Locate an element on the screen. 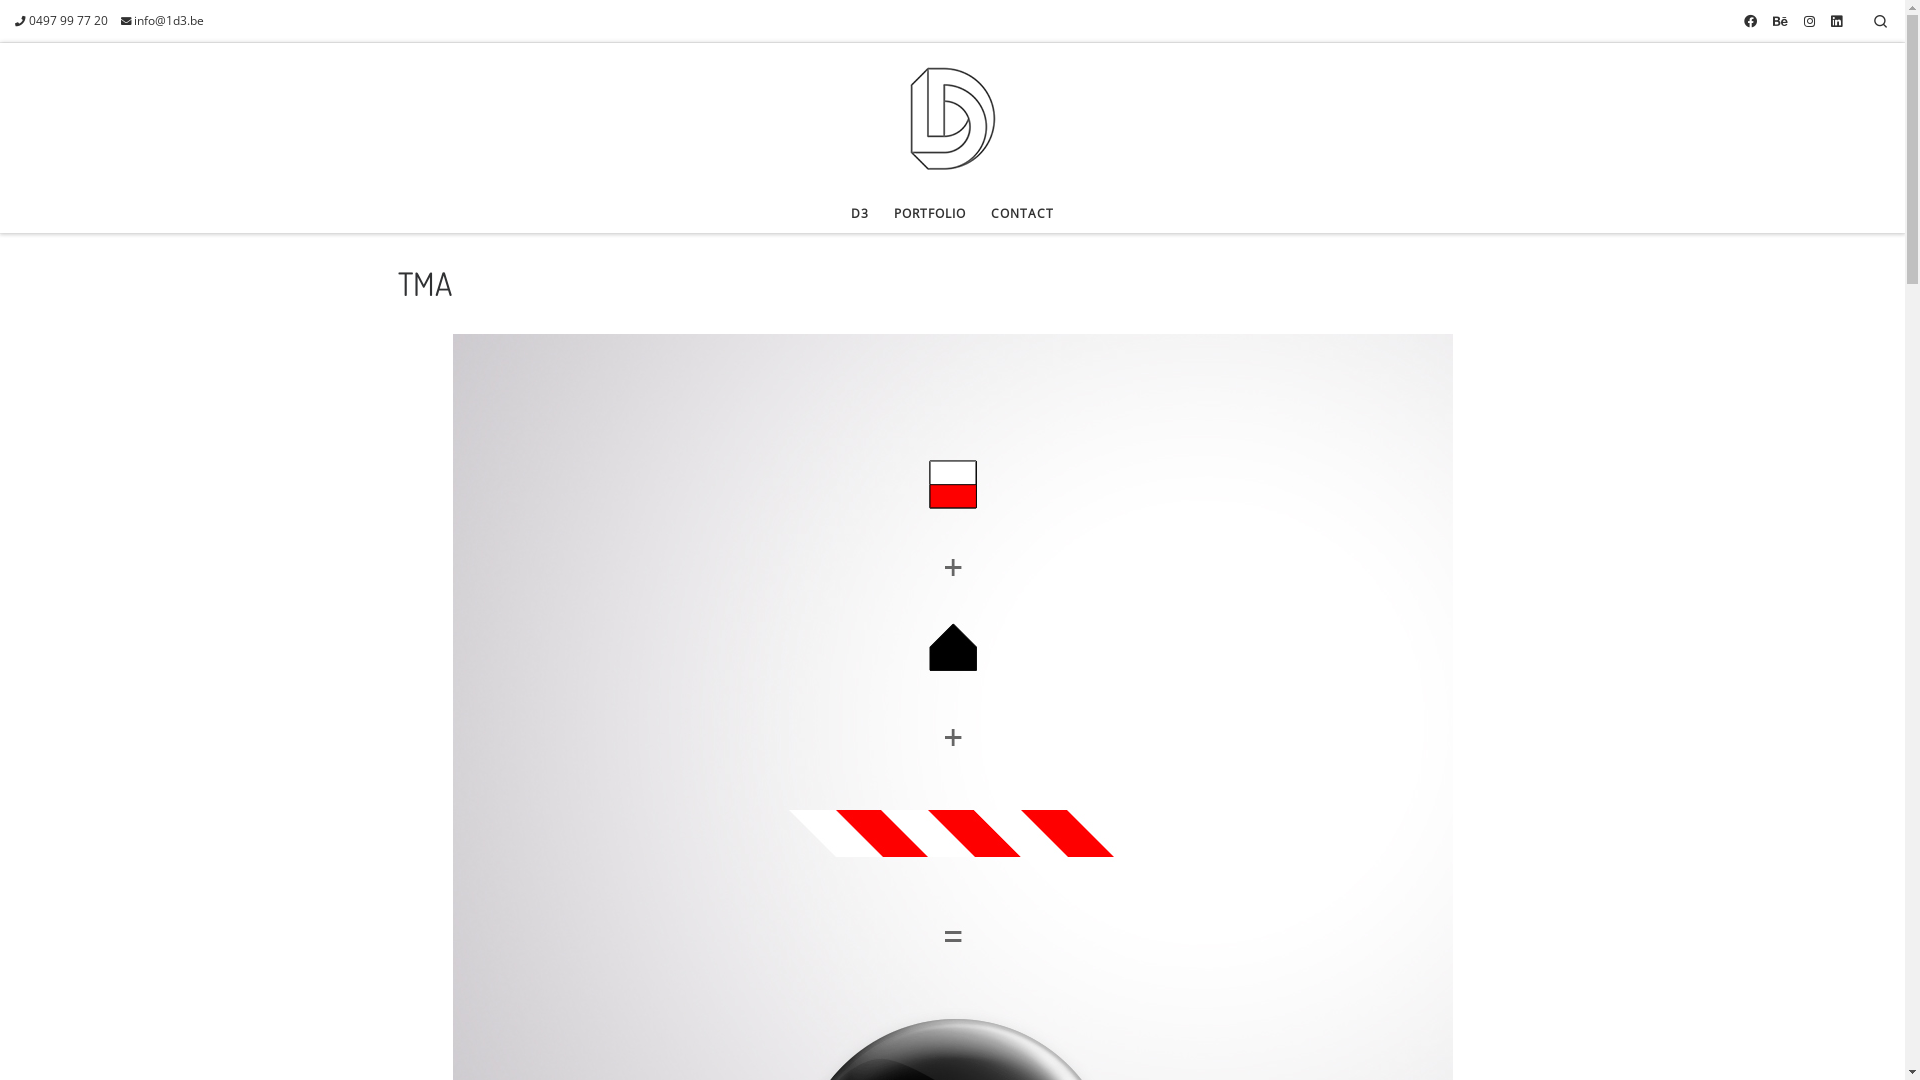 The width and height of the screenshot is (1920, 1080). Skip to content is located at coordinates (72, 28).